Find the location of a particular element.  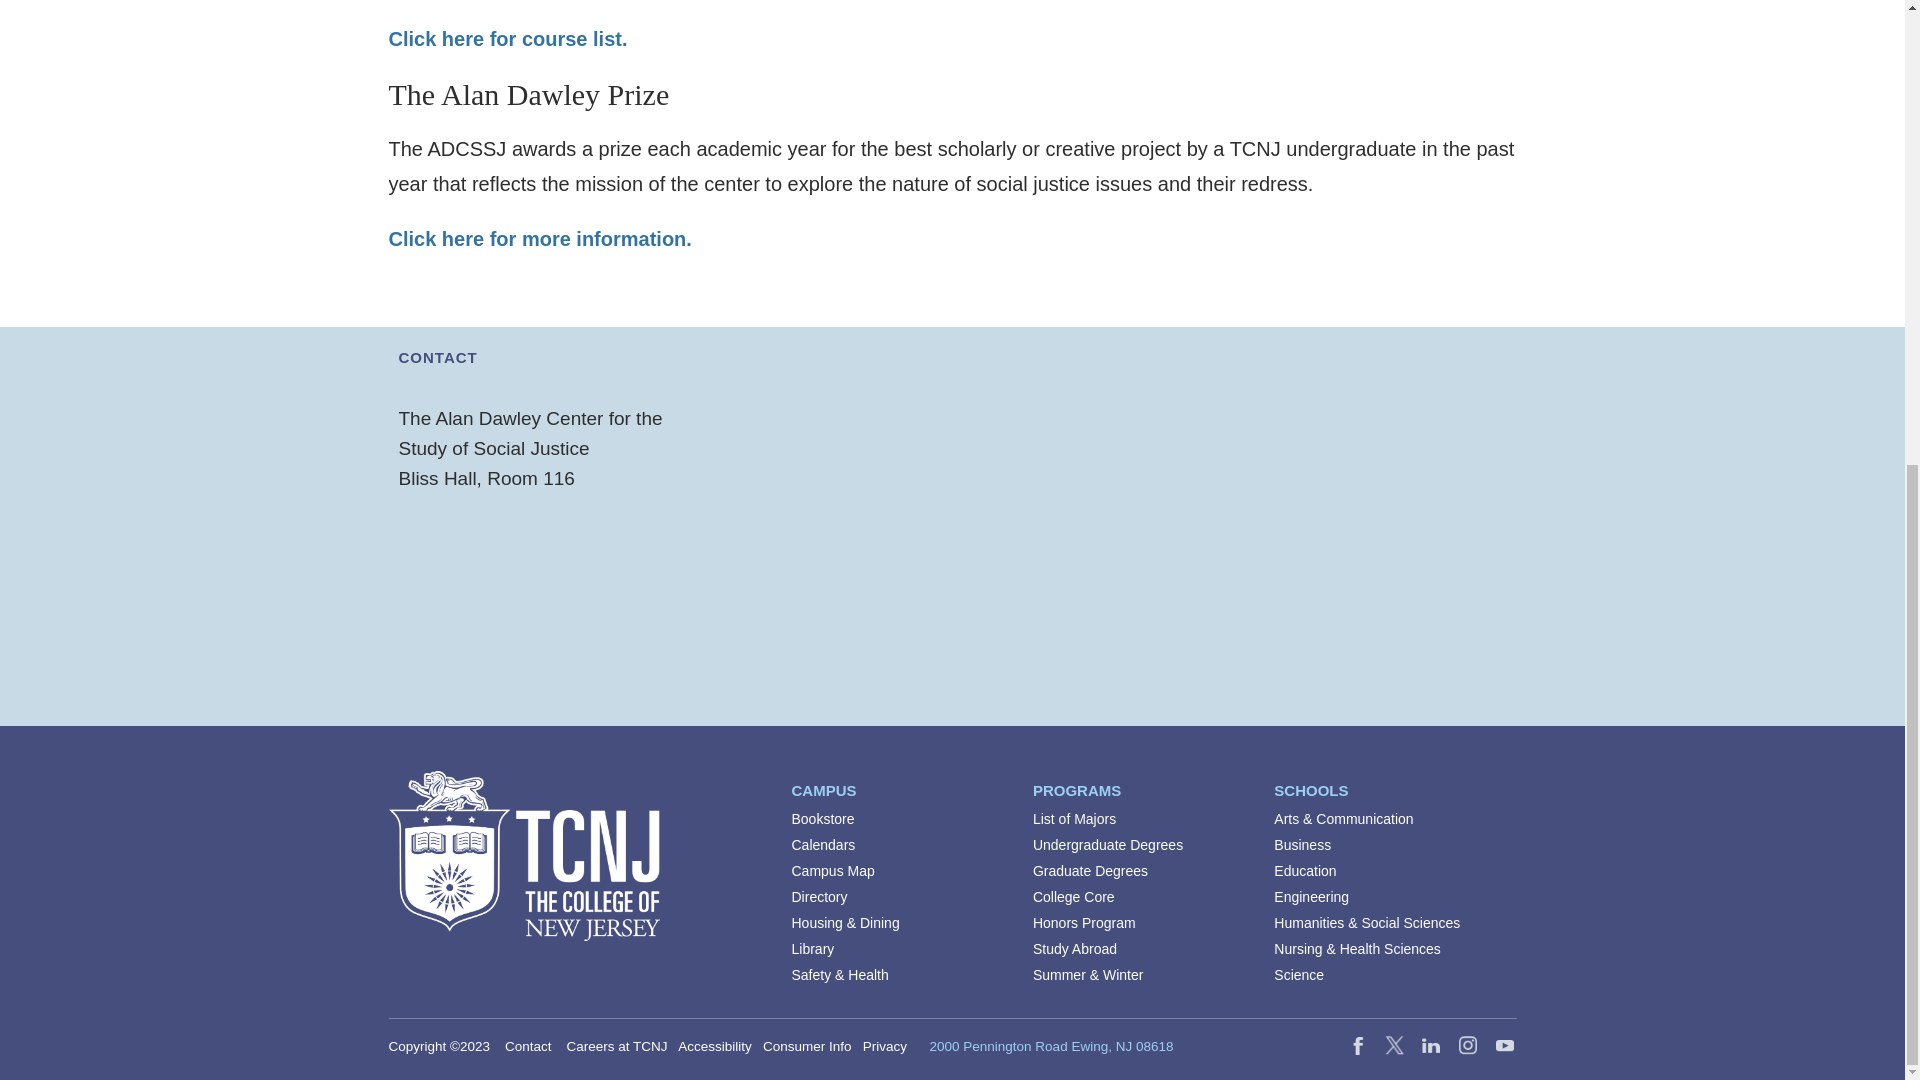

Click here for course list. is located at coordinates (507, 38).